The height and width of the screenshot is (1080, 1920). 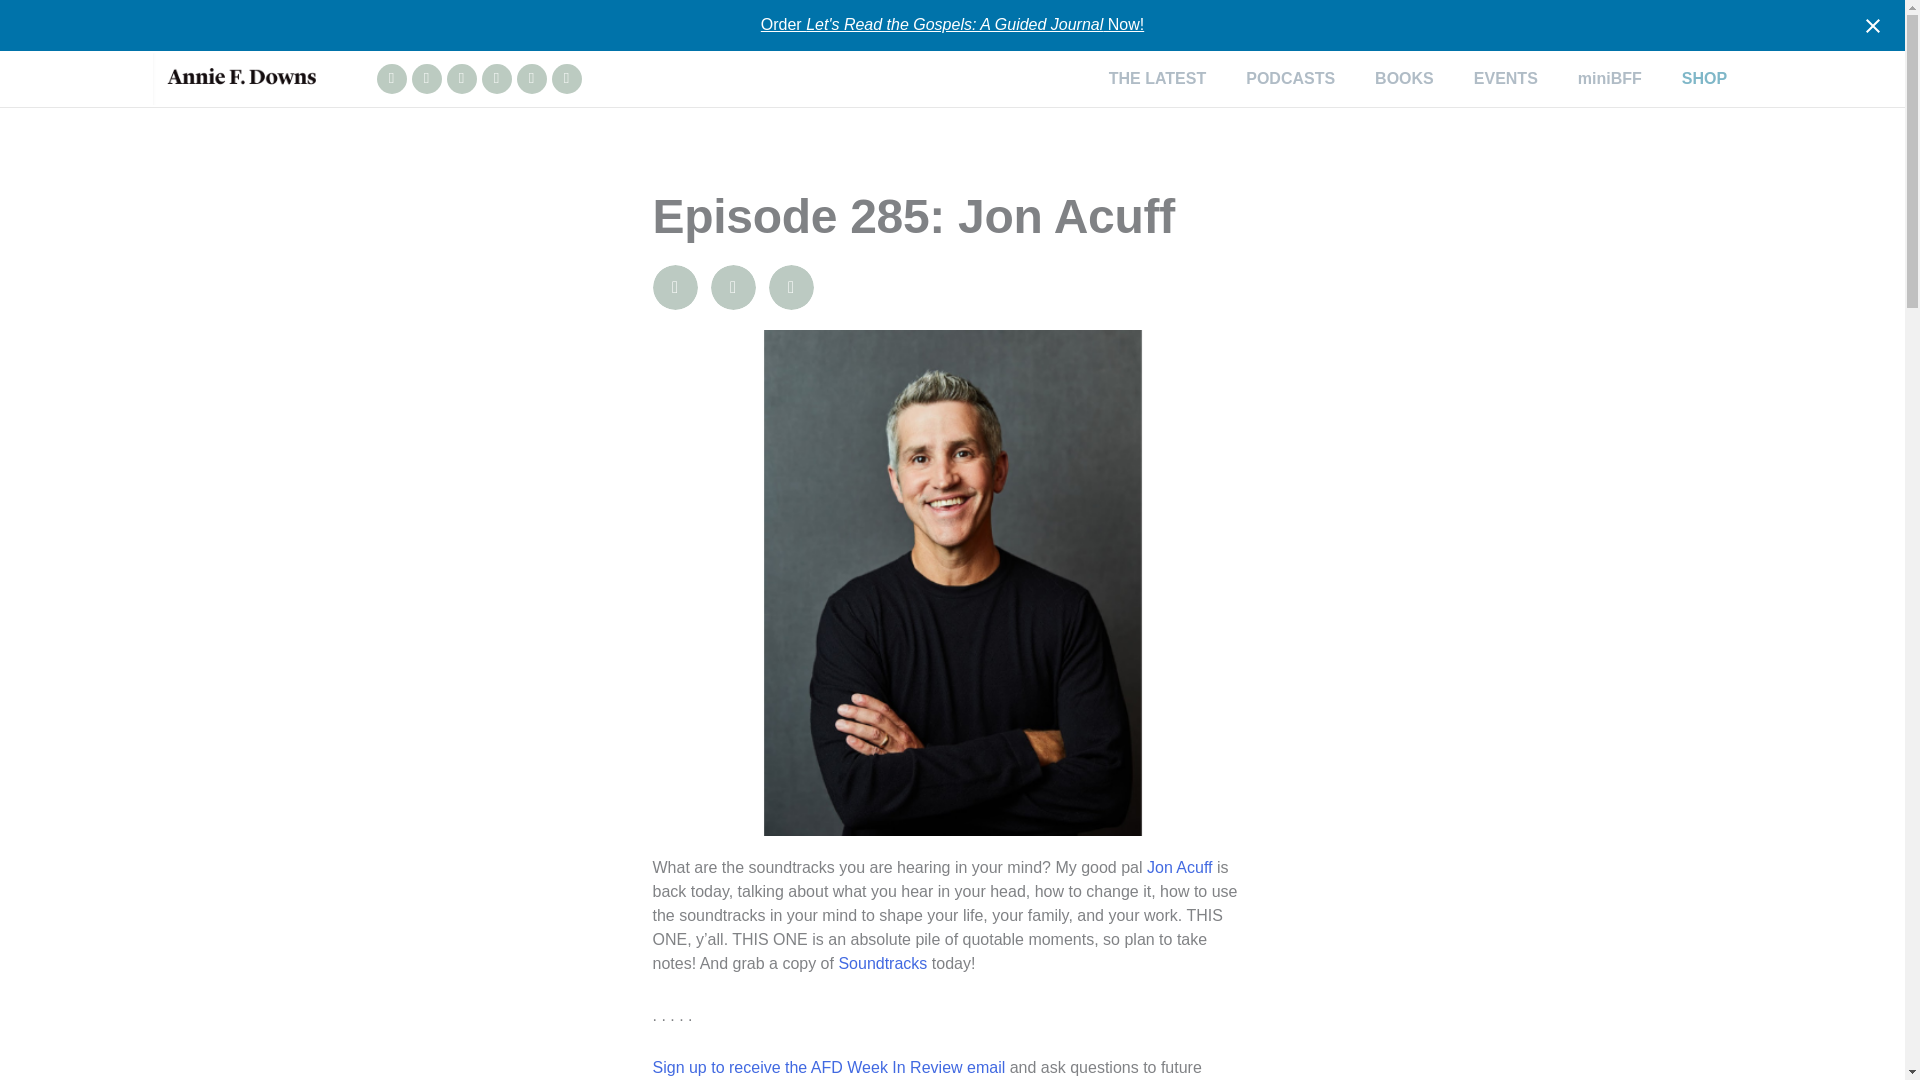 I want to click on Twitter, so click(x=530, y=78).